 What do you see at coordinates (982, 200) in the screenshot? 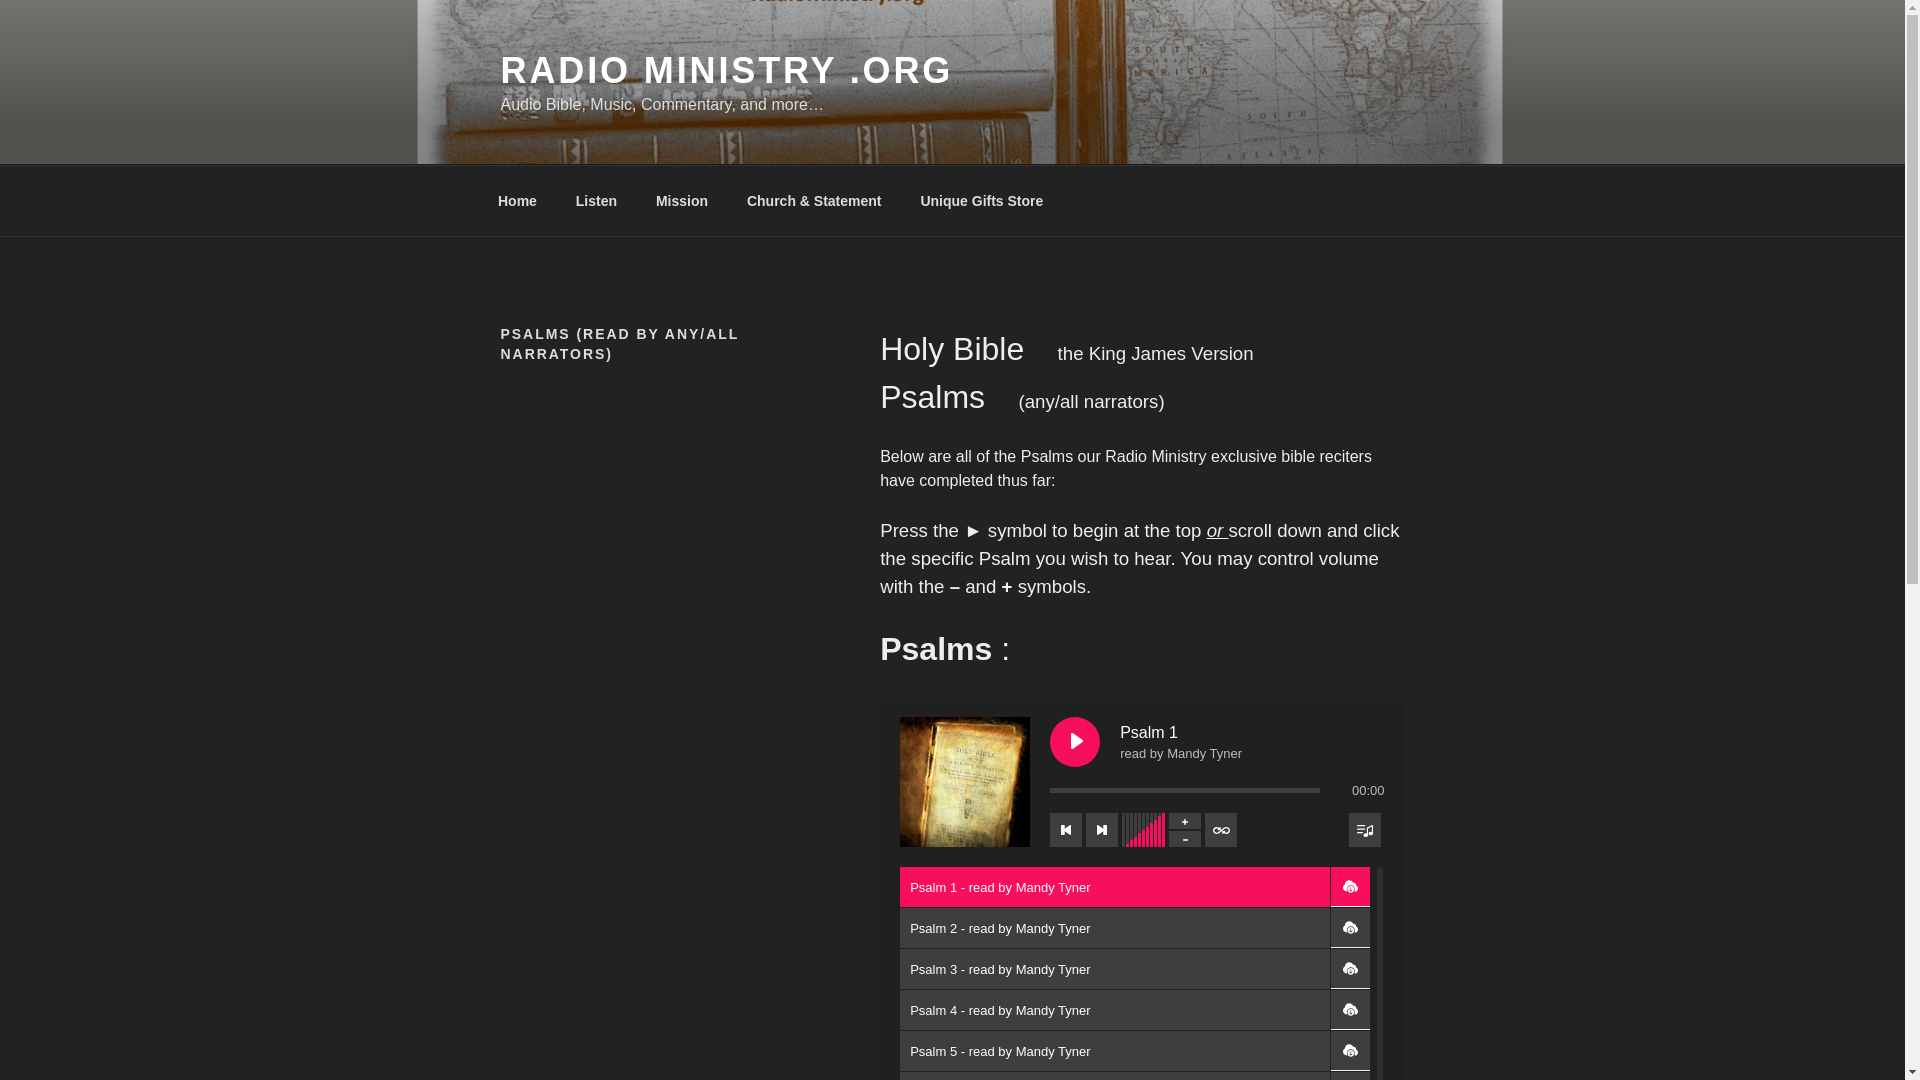
I see `Unique Gifts Store` at bounding box center [982, 200].